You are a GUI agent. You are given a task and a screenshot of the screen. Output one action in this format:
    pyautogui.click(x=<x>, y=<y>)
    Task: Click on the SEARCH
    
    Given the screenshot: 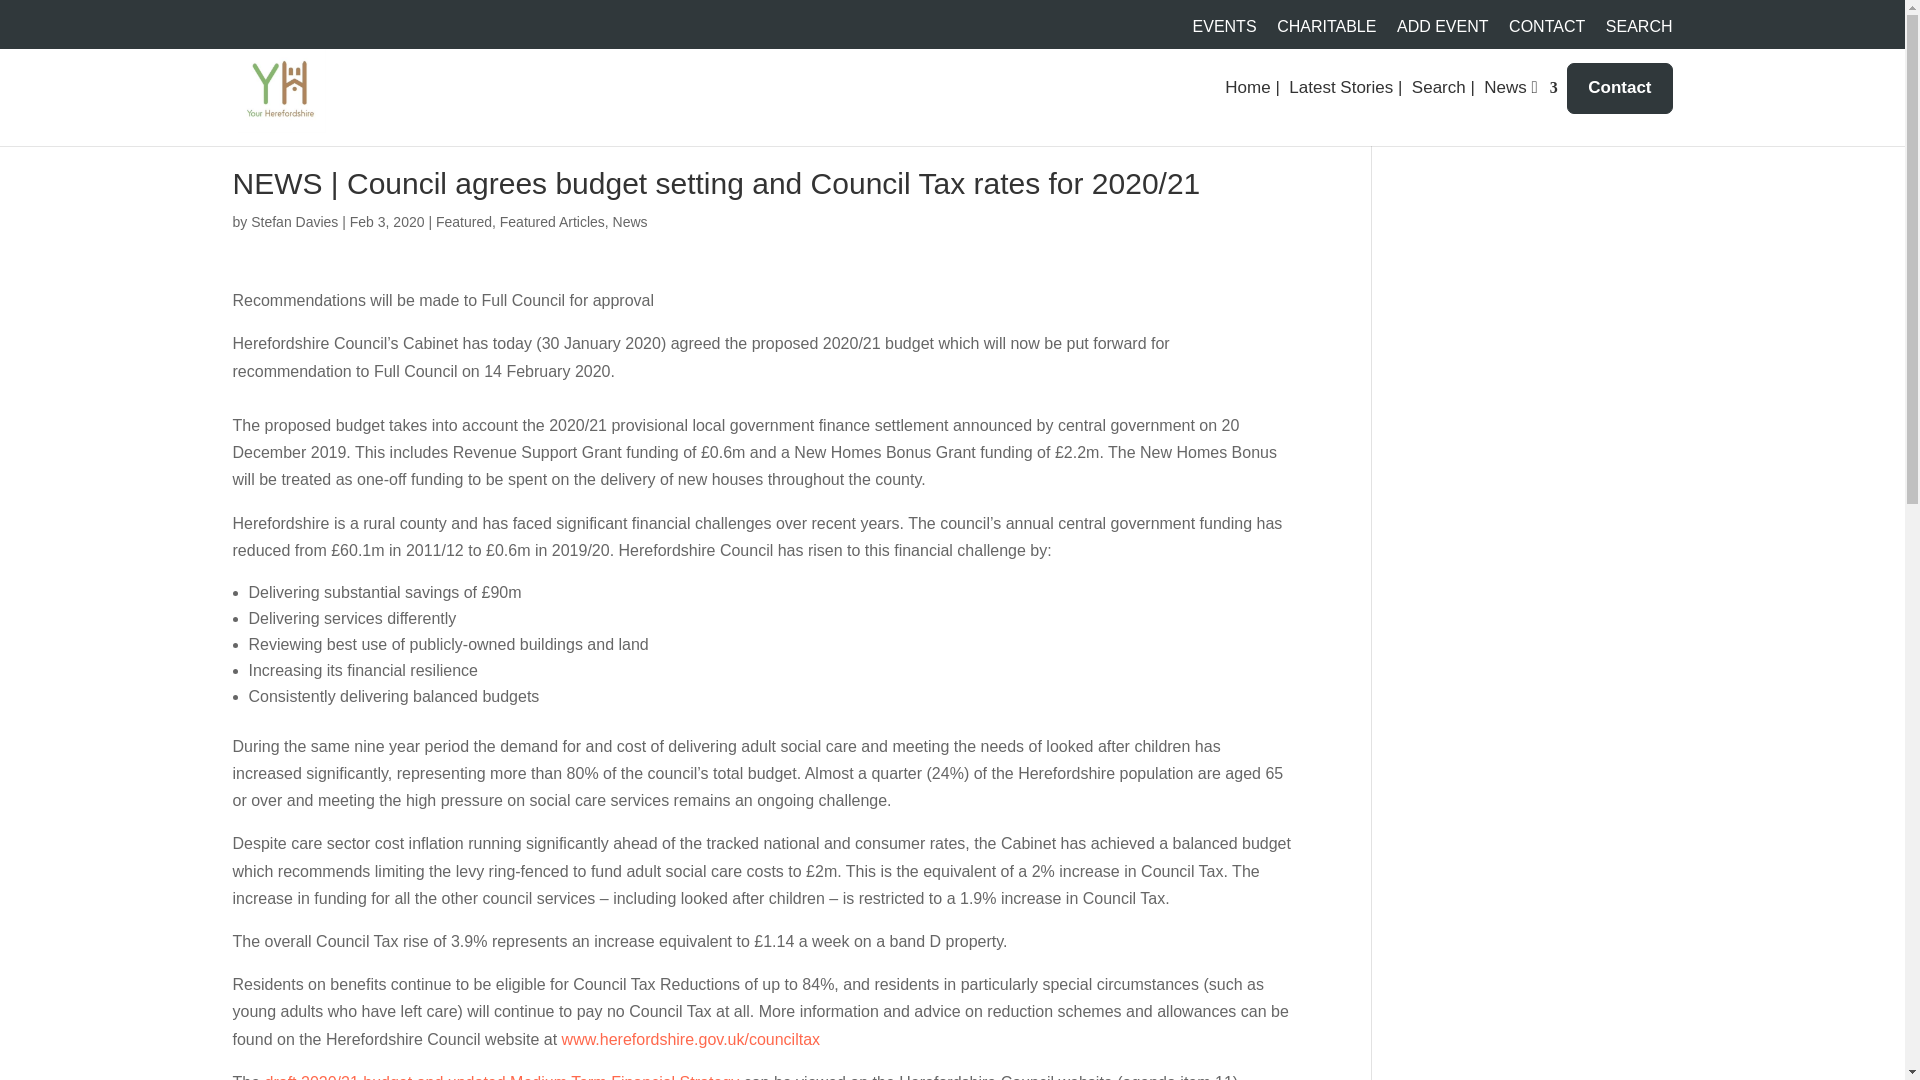 What is the action you would take?
    pyautogui.click(x=1638, y=32)
    